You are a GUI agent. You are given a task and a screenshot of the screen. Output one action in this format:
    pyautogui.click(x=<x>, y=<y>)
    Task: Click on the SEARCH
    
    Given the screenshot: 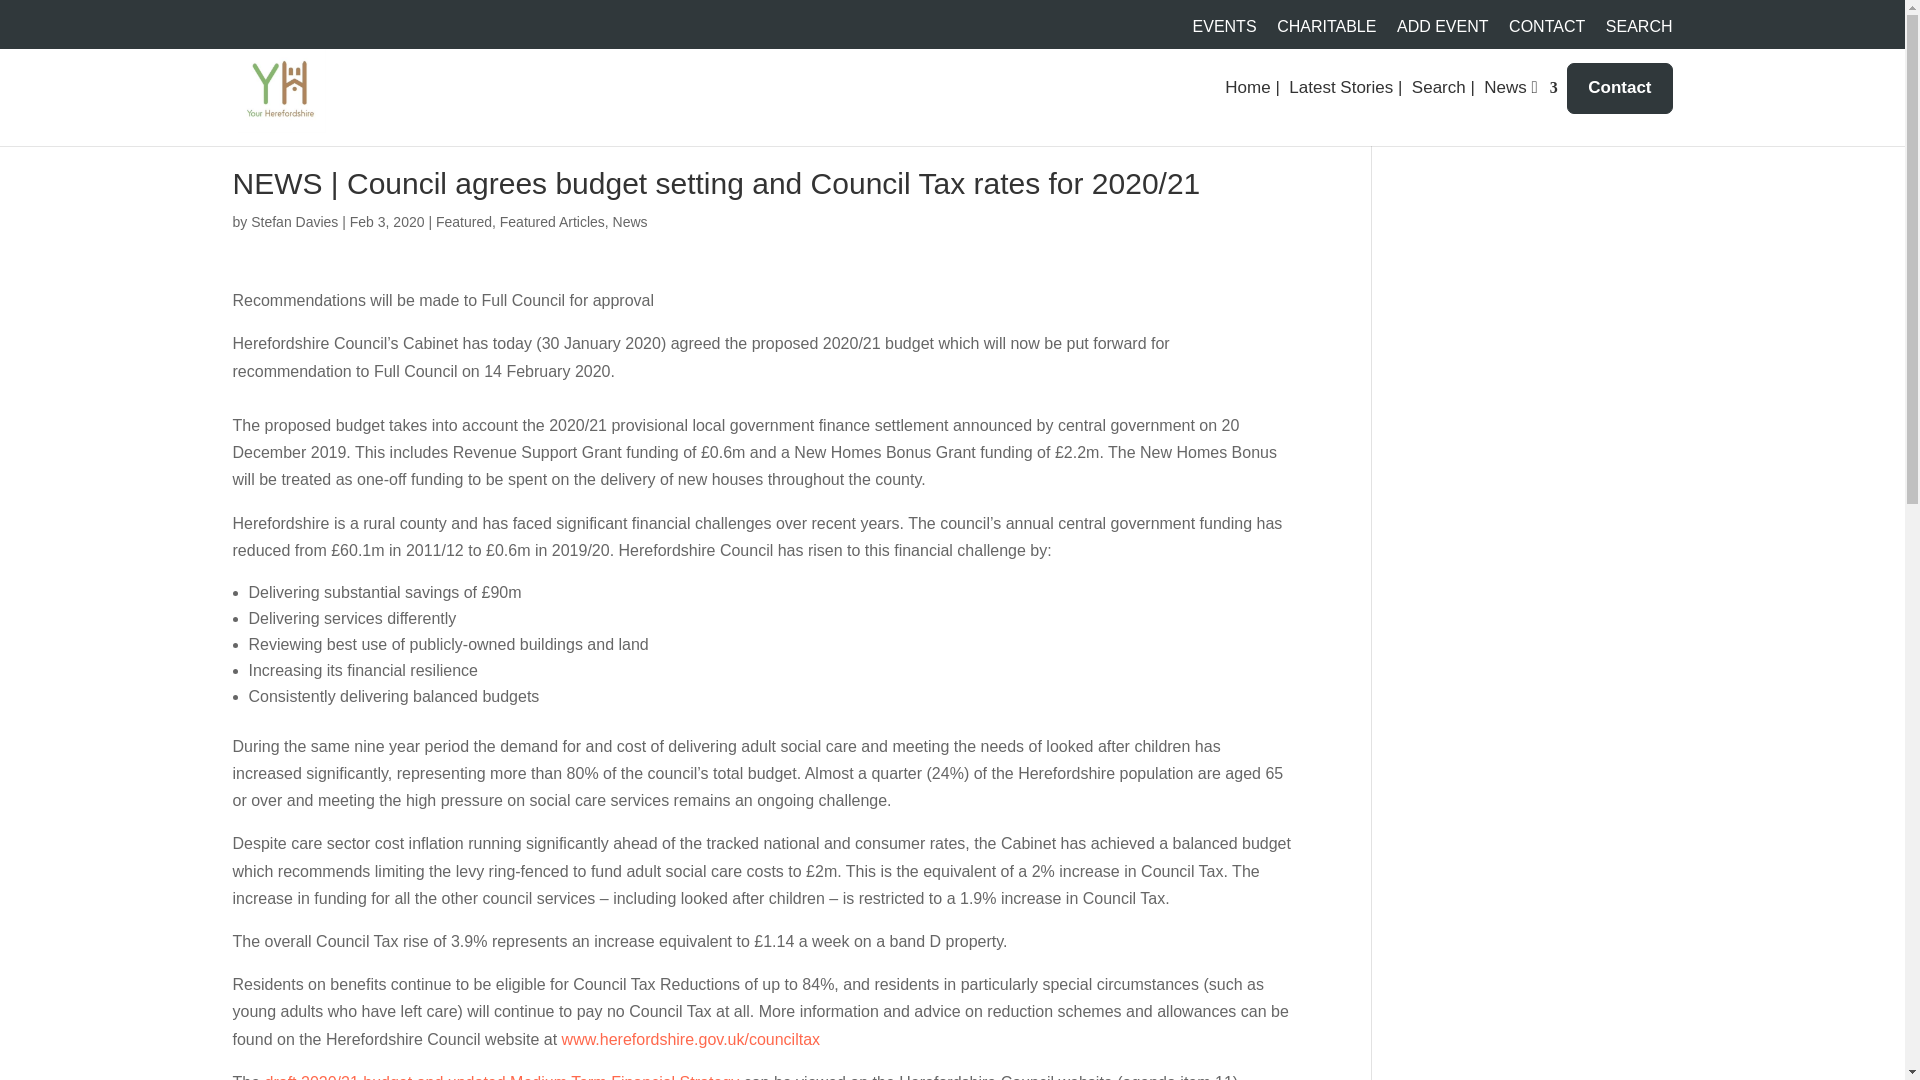 What is the action you would take?
    pyautogui.click(x=1638, y=32)
    